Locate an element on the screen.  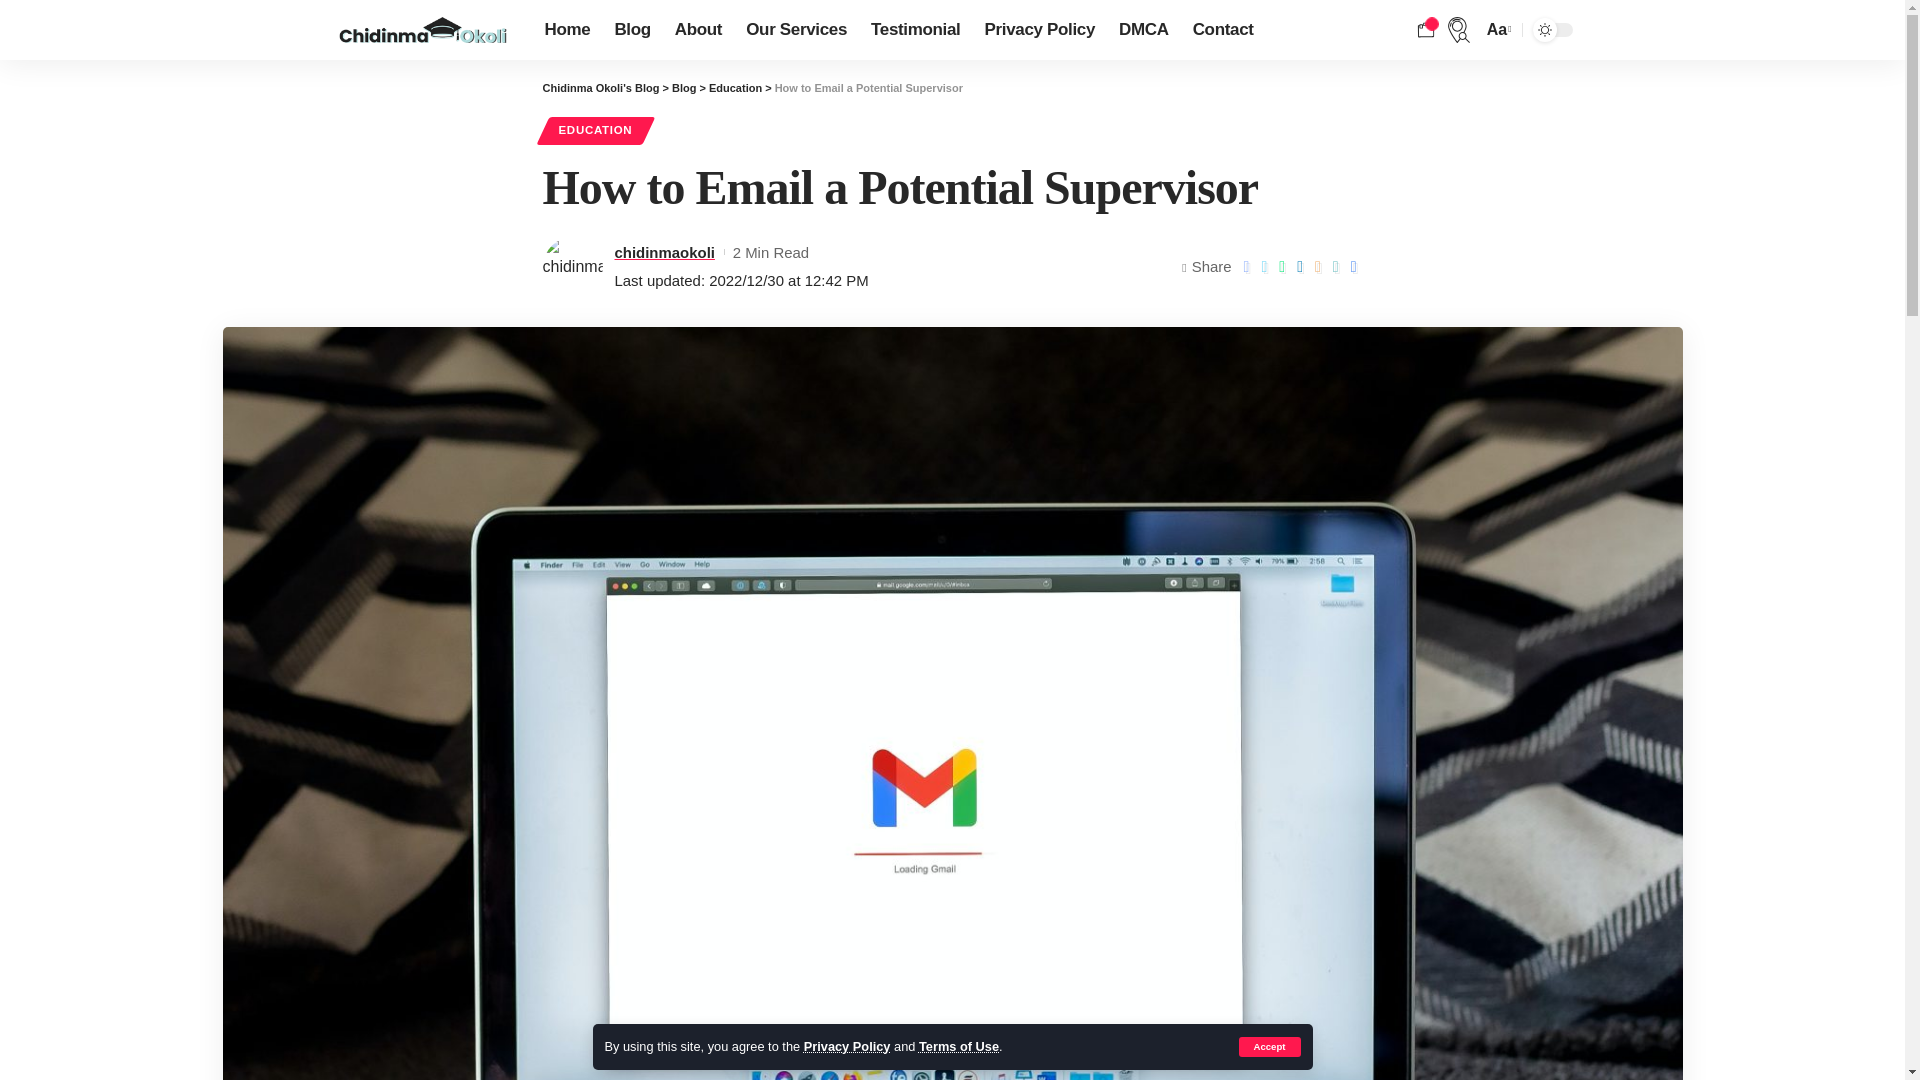
Terms of Use is located at coordinates (958, 1046).